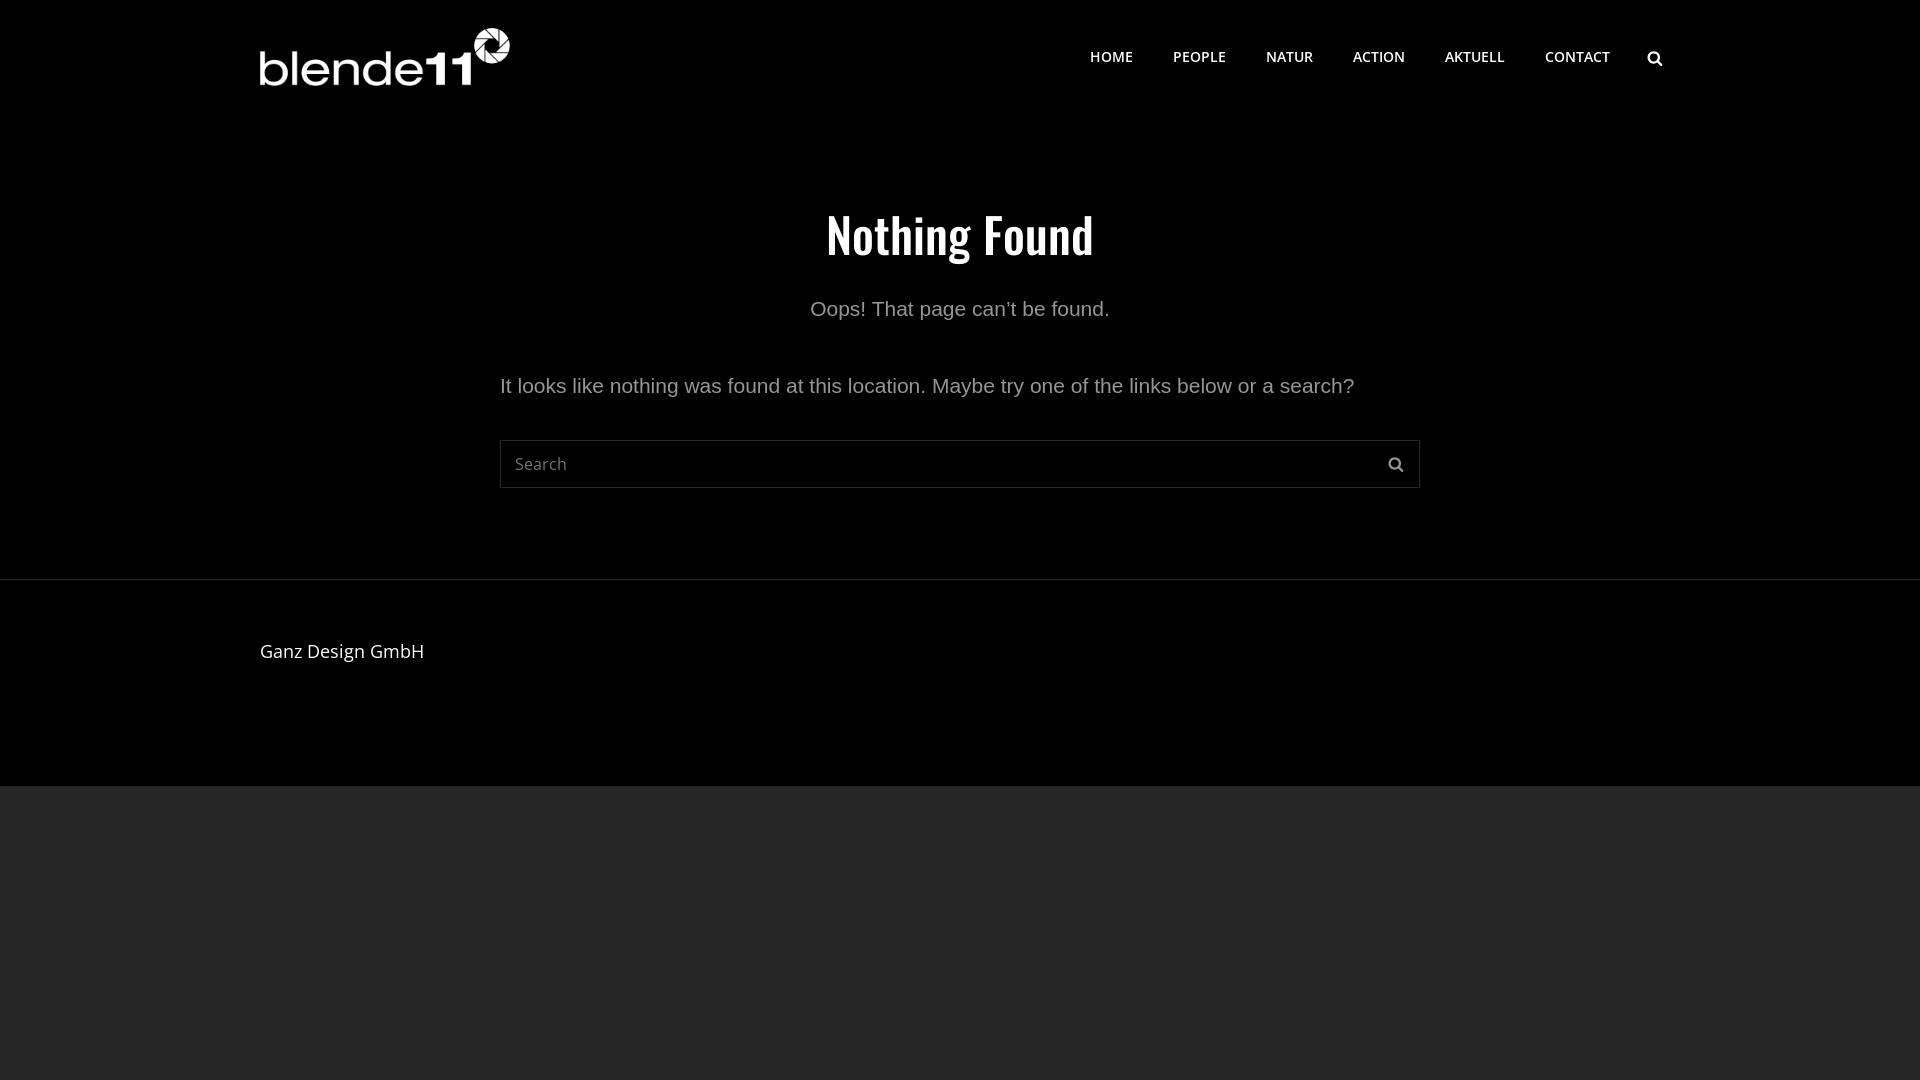 Image resolution: width=1920 pixels, height=1080 pixels. What do you see at coordinates (1379, 57) in the screenshot?
I see `ACTION` at bounding box center [1379, 57].